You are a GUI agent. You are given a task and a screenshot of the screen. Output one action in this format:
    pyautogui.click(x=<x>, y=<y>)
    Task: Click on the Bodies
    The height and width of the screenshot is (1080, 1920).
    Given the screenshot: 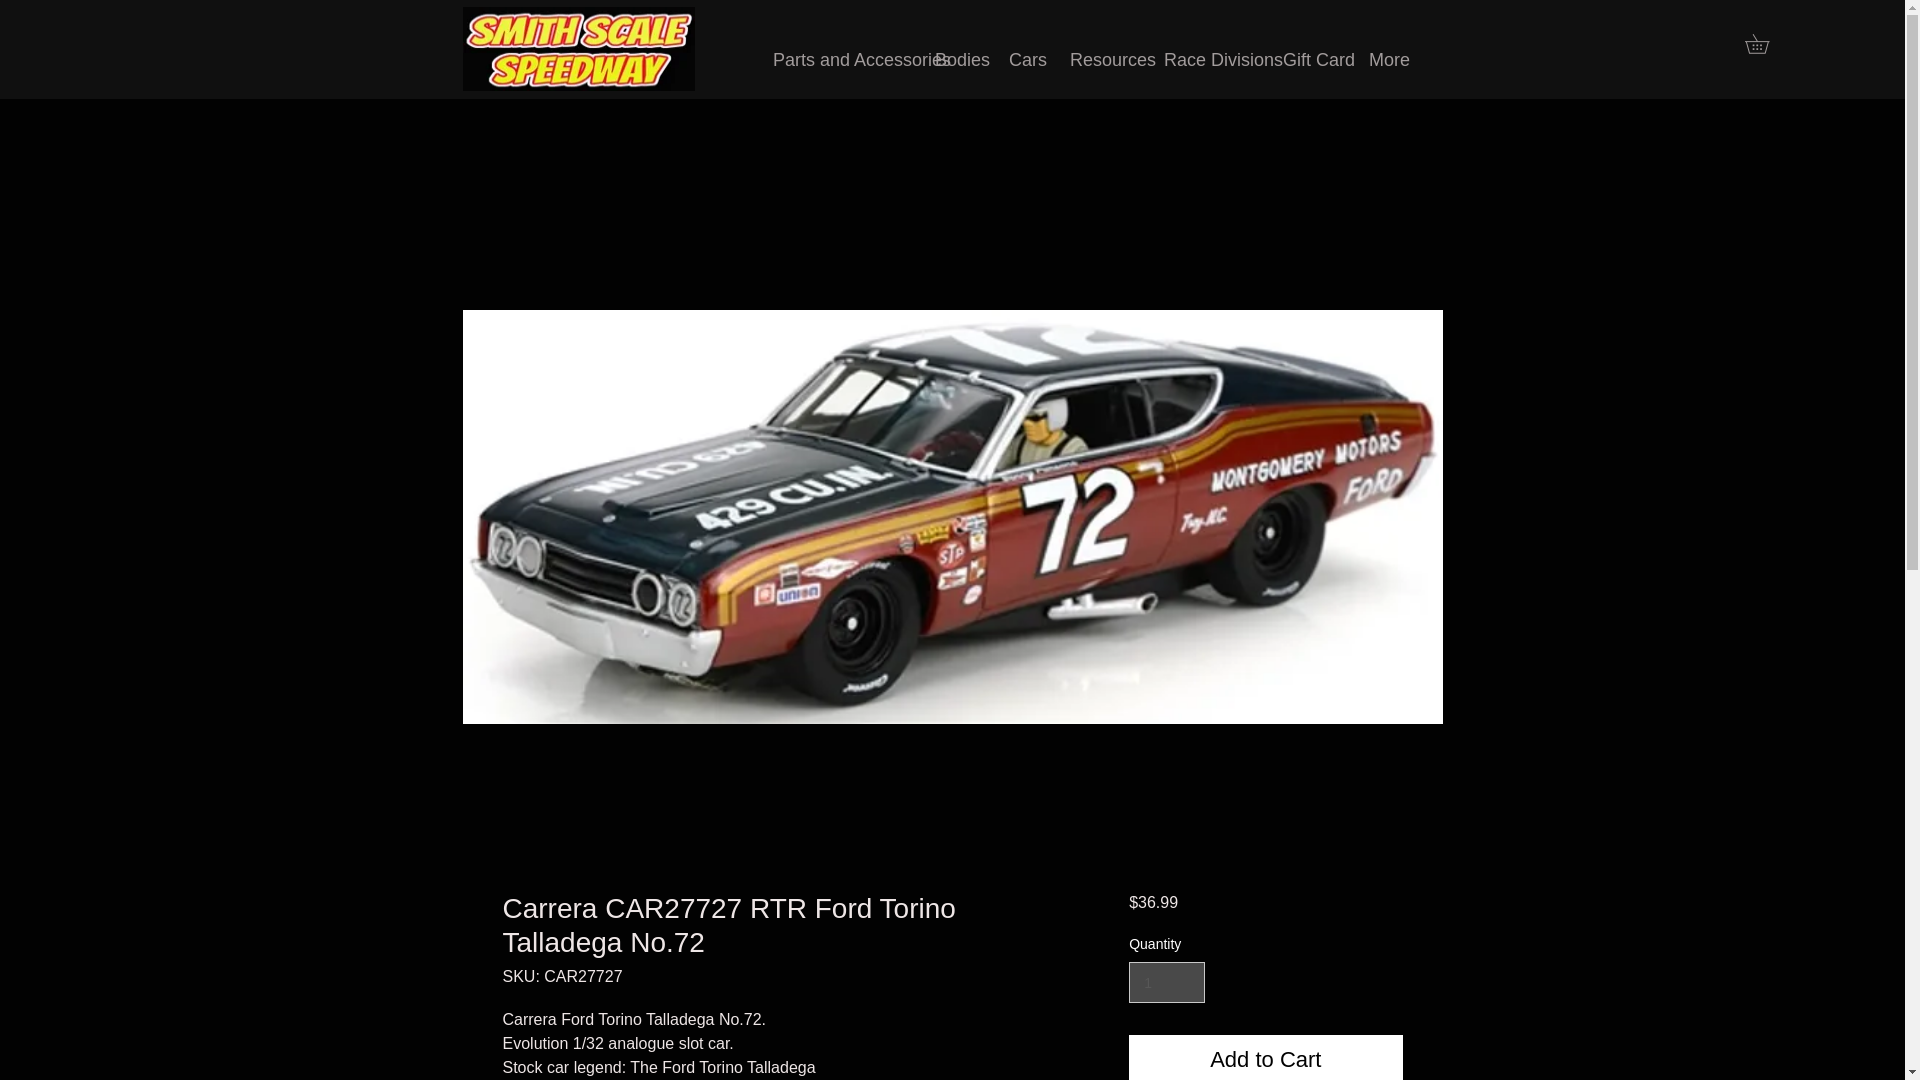 What is the action you would take?
    pyautogui.click(x=956, y=60)
    